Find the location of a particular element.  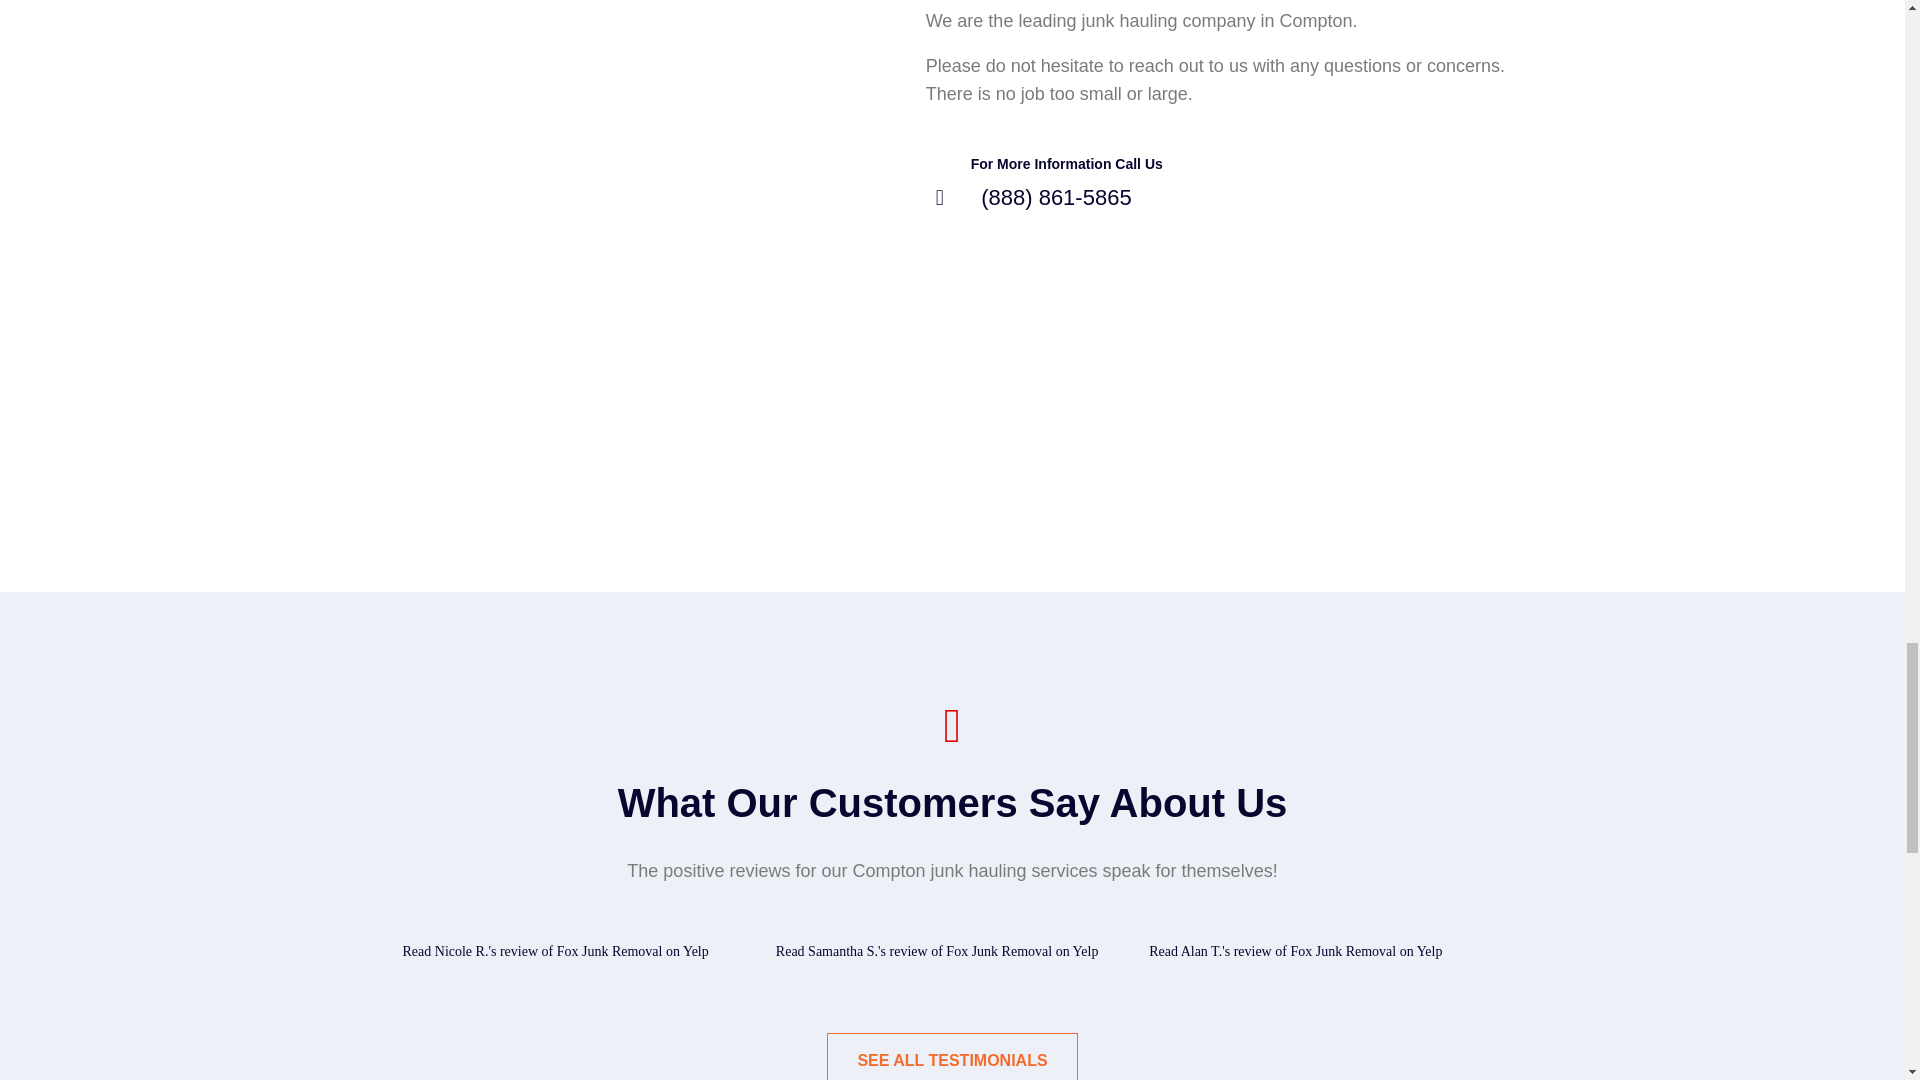

Fox Junk Removal is located at coordinates (1342, 951).